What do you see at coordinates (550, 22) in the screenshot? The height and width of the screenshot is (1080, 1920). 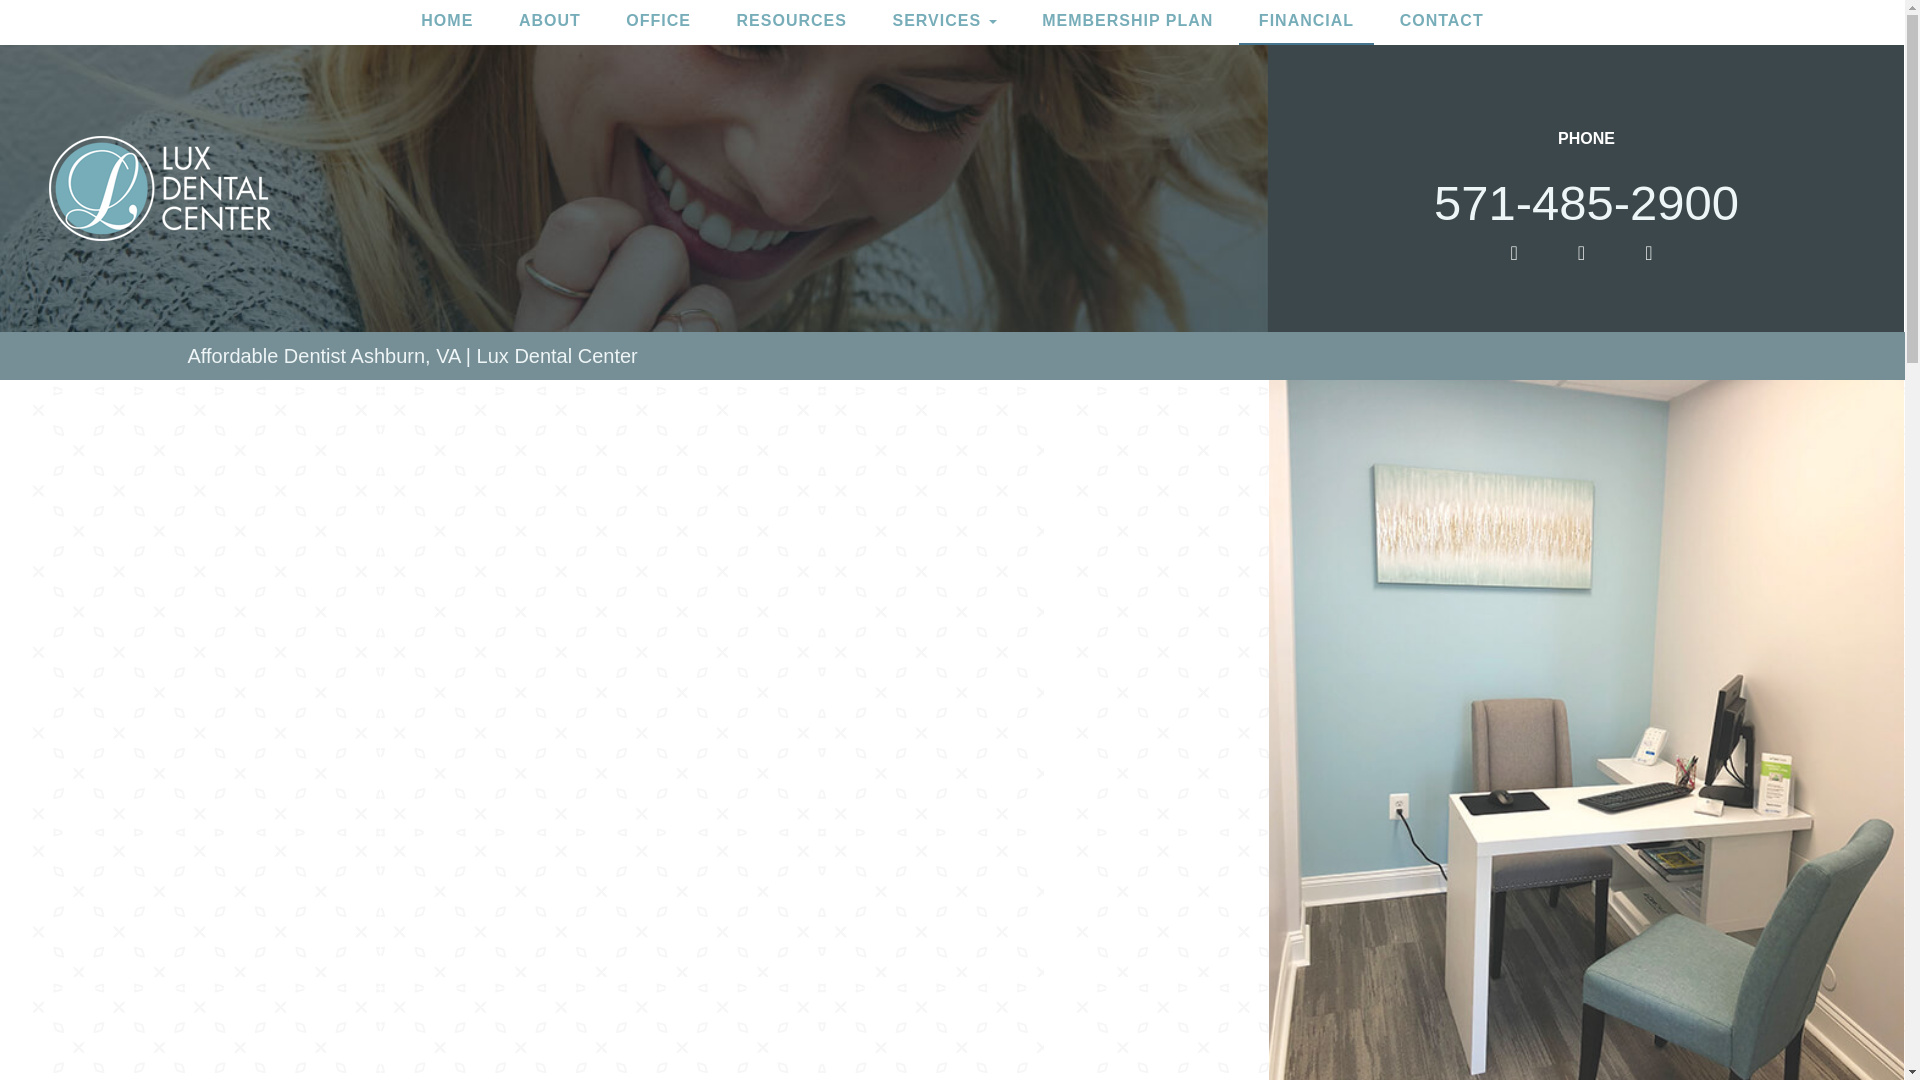 I see `ABOUT` at bounding box center [550, 22].